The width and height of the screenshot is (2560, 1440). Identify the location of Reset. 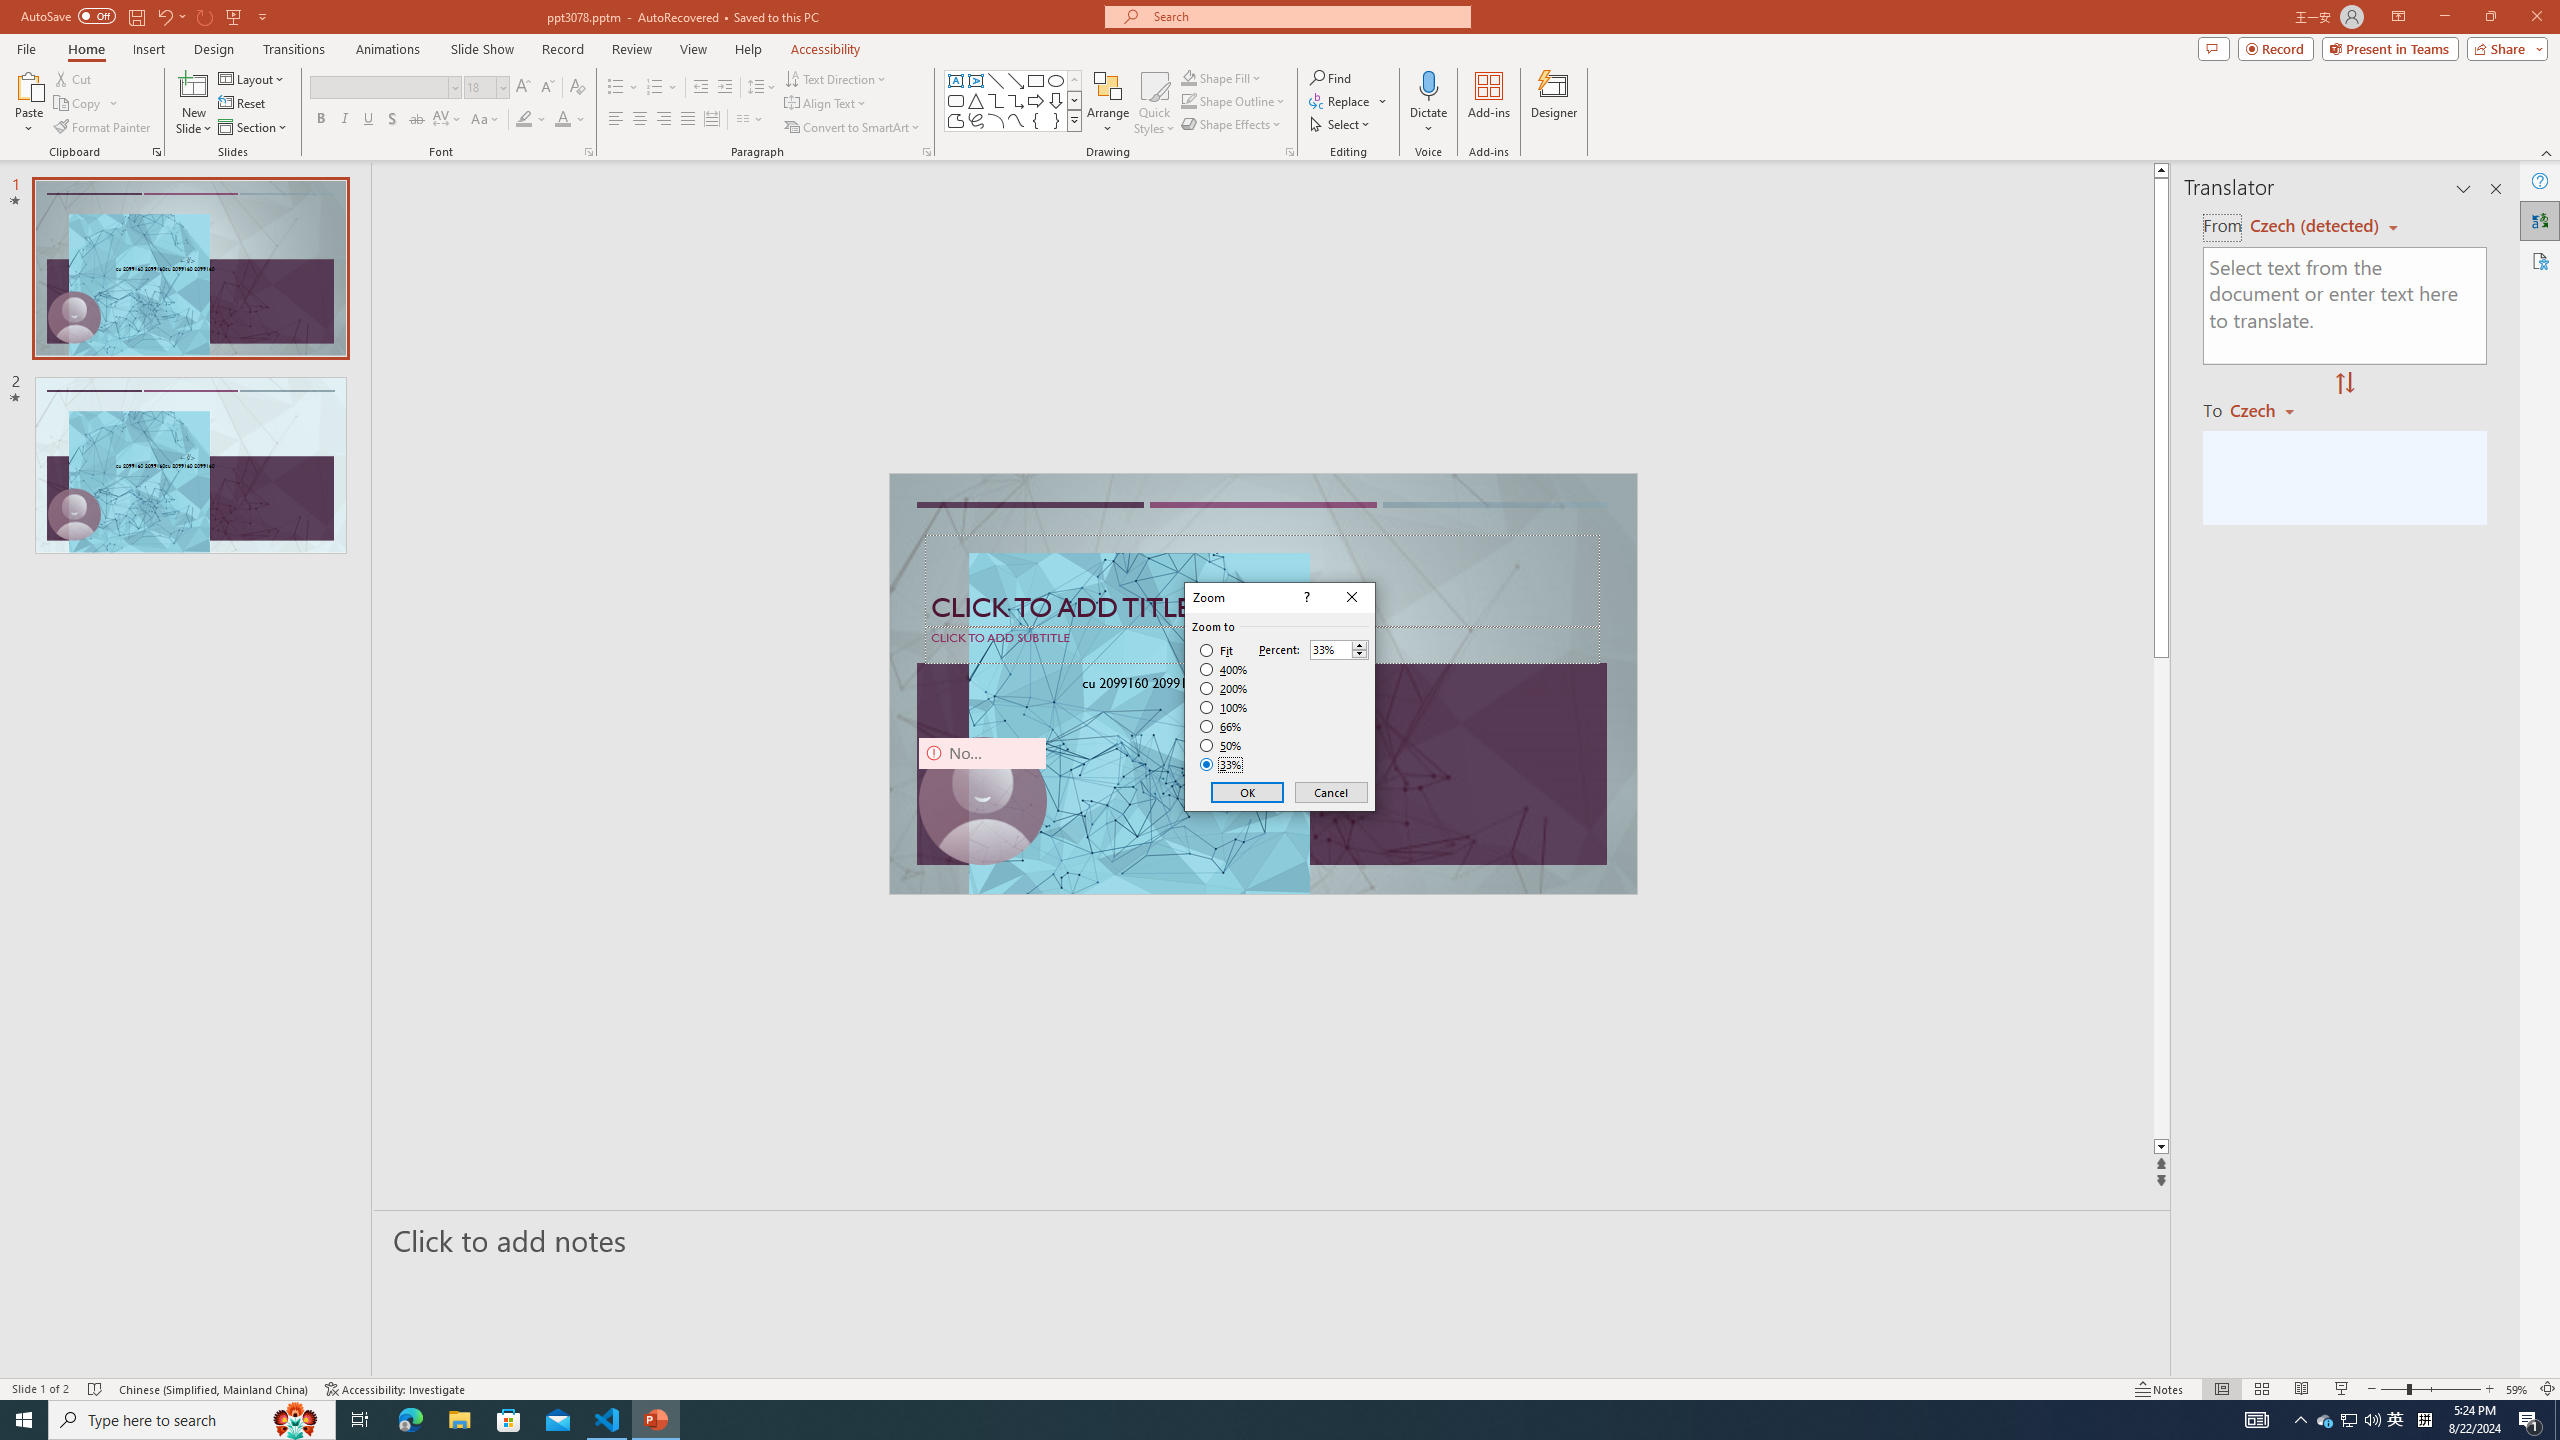
(243, 104).